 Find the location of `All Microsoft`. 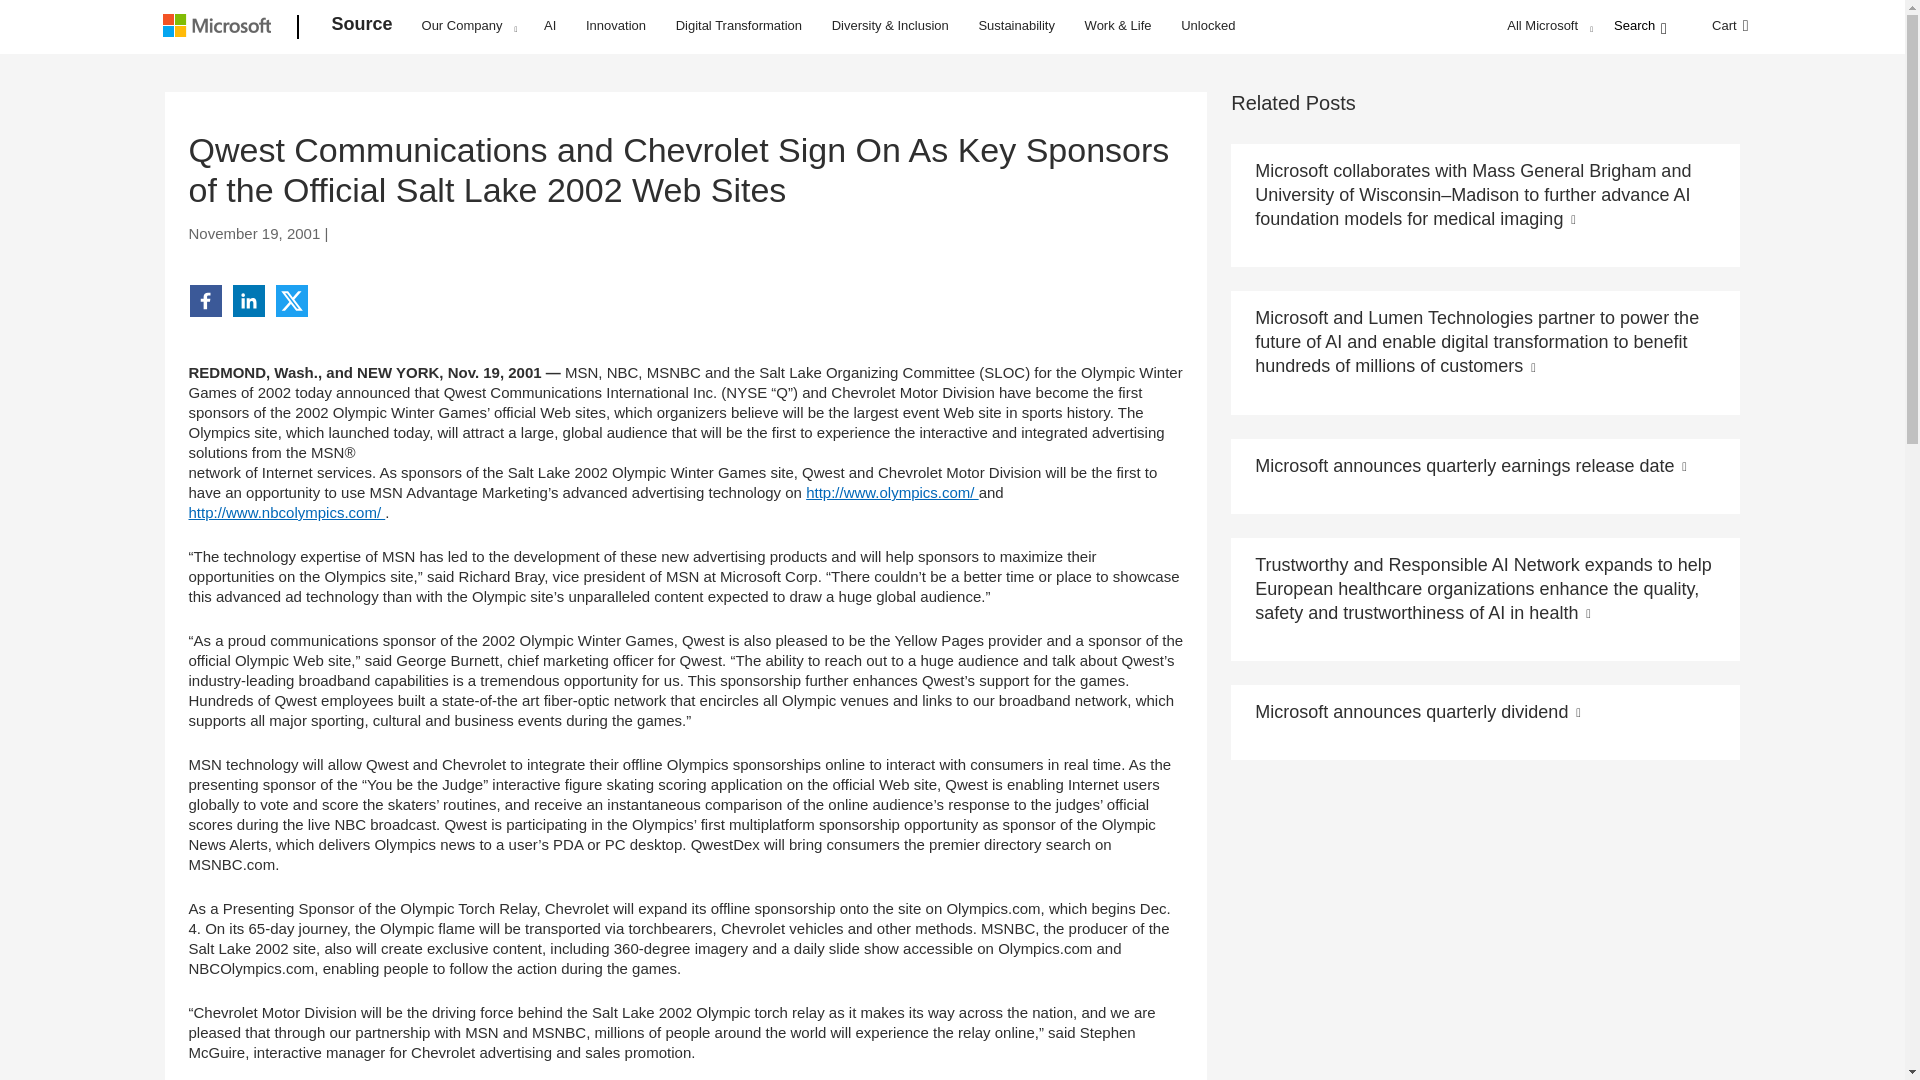

All Microsoft is located at coordinates (1547, 25).